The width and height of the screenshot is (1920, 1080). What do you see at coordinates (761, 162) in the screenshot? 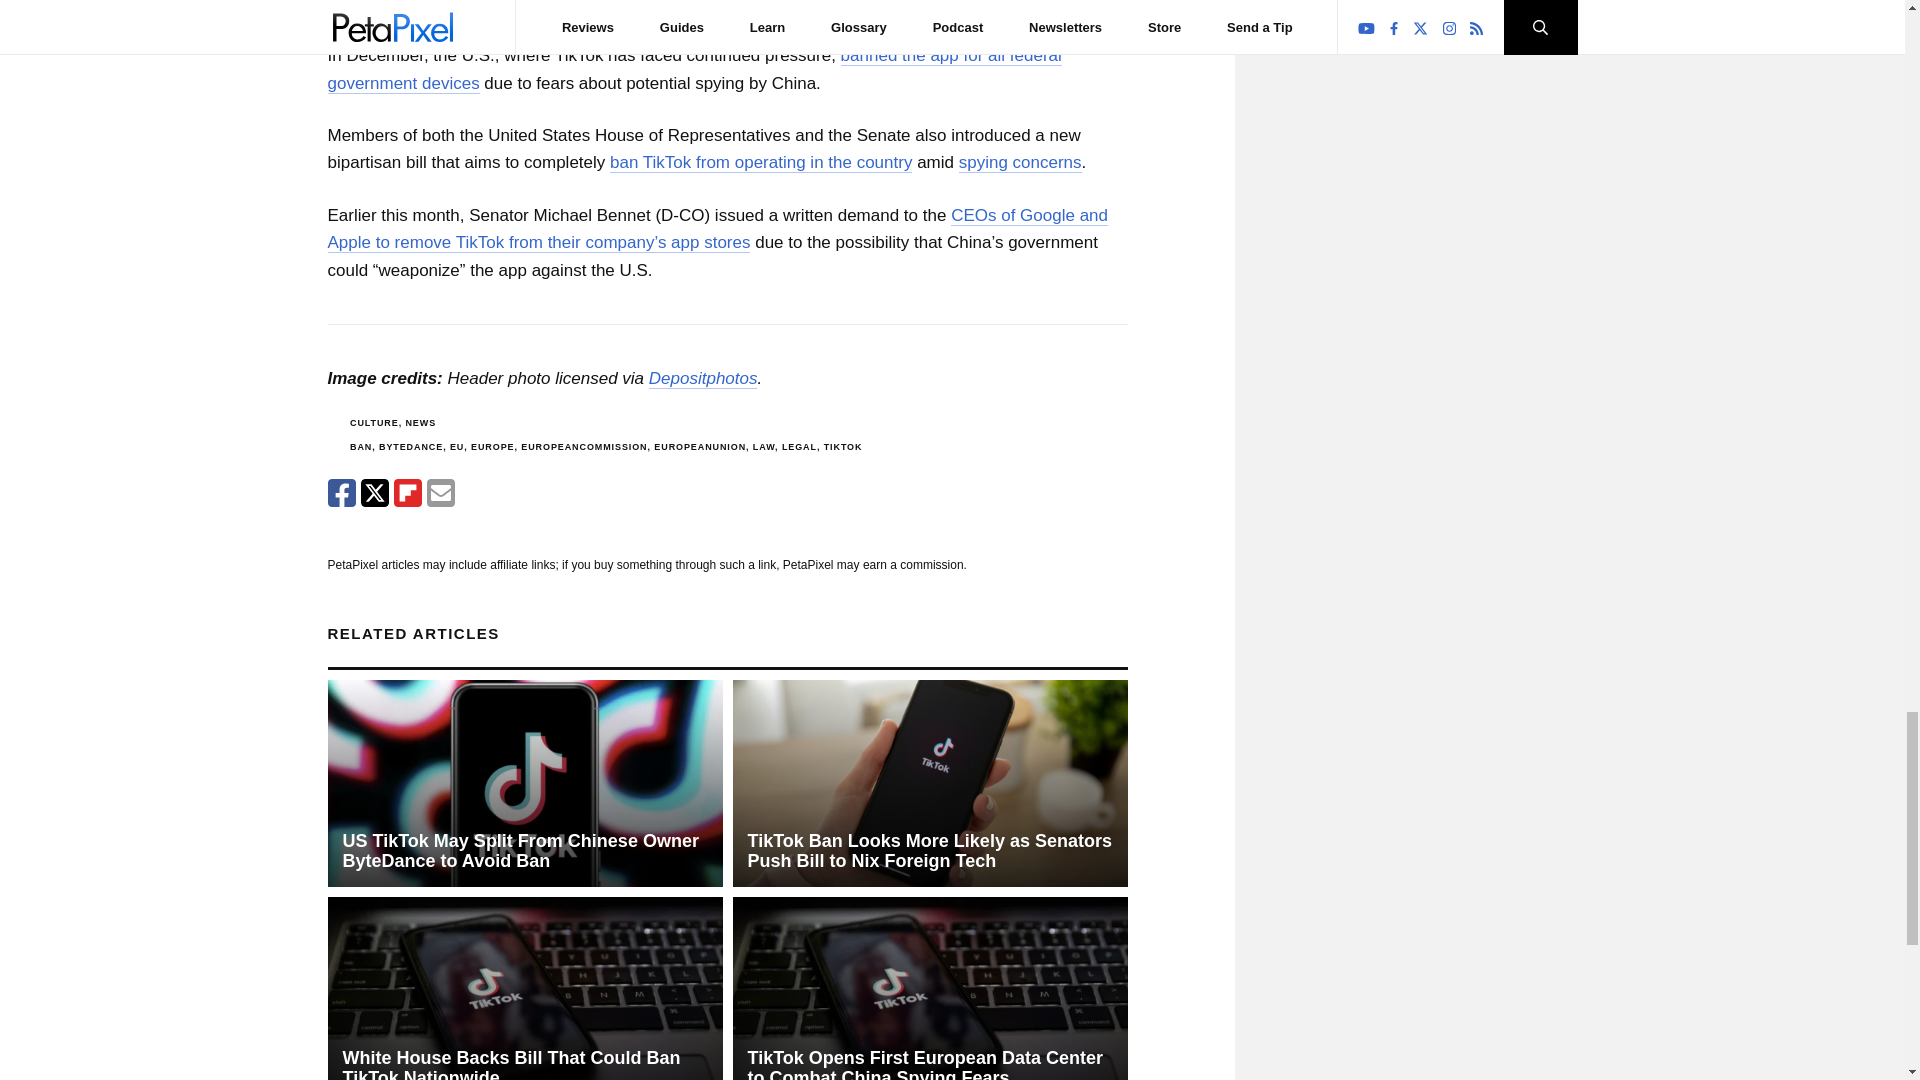
I see `ban TikTok from operating in the country` at bounding box center [761, 162].